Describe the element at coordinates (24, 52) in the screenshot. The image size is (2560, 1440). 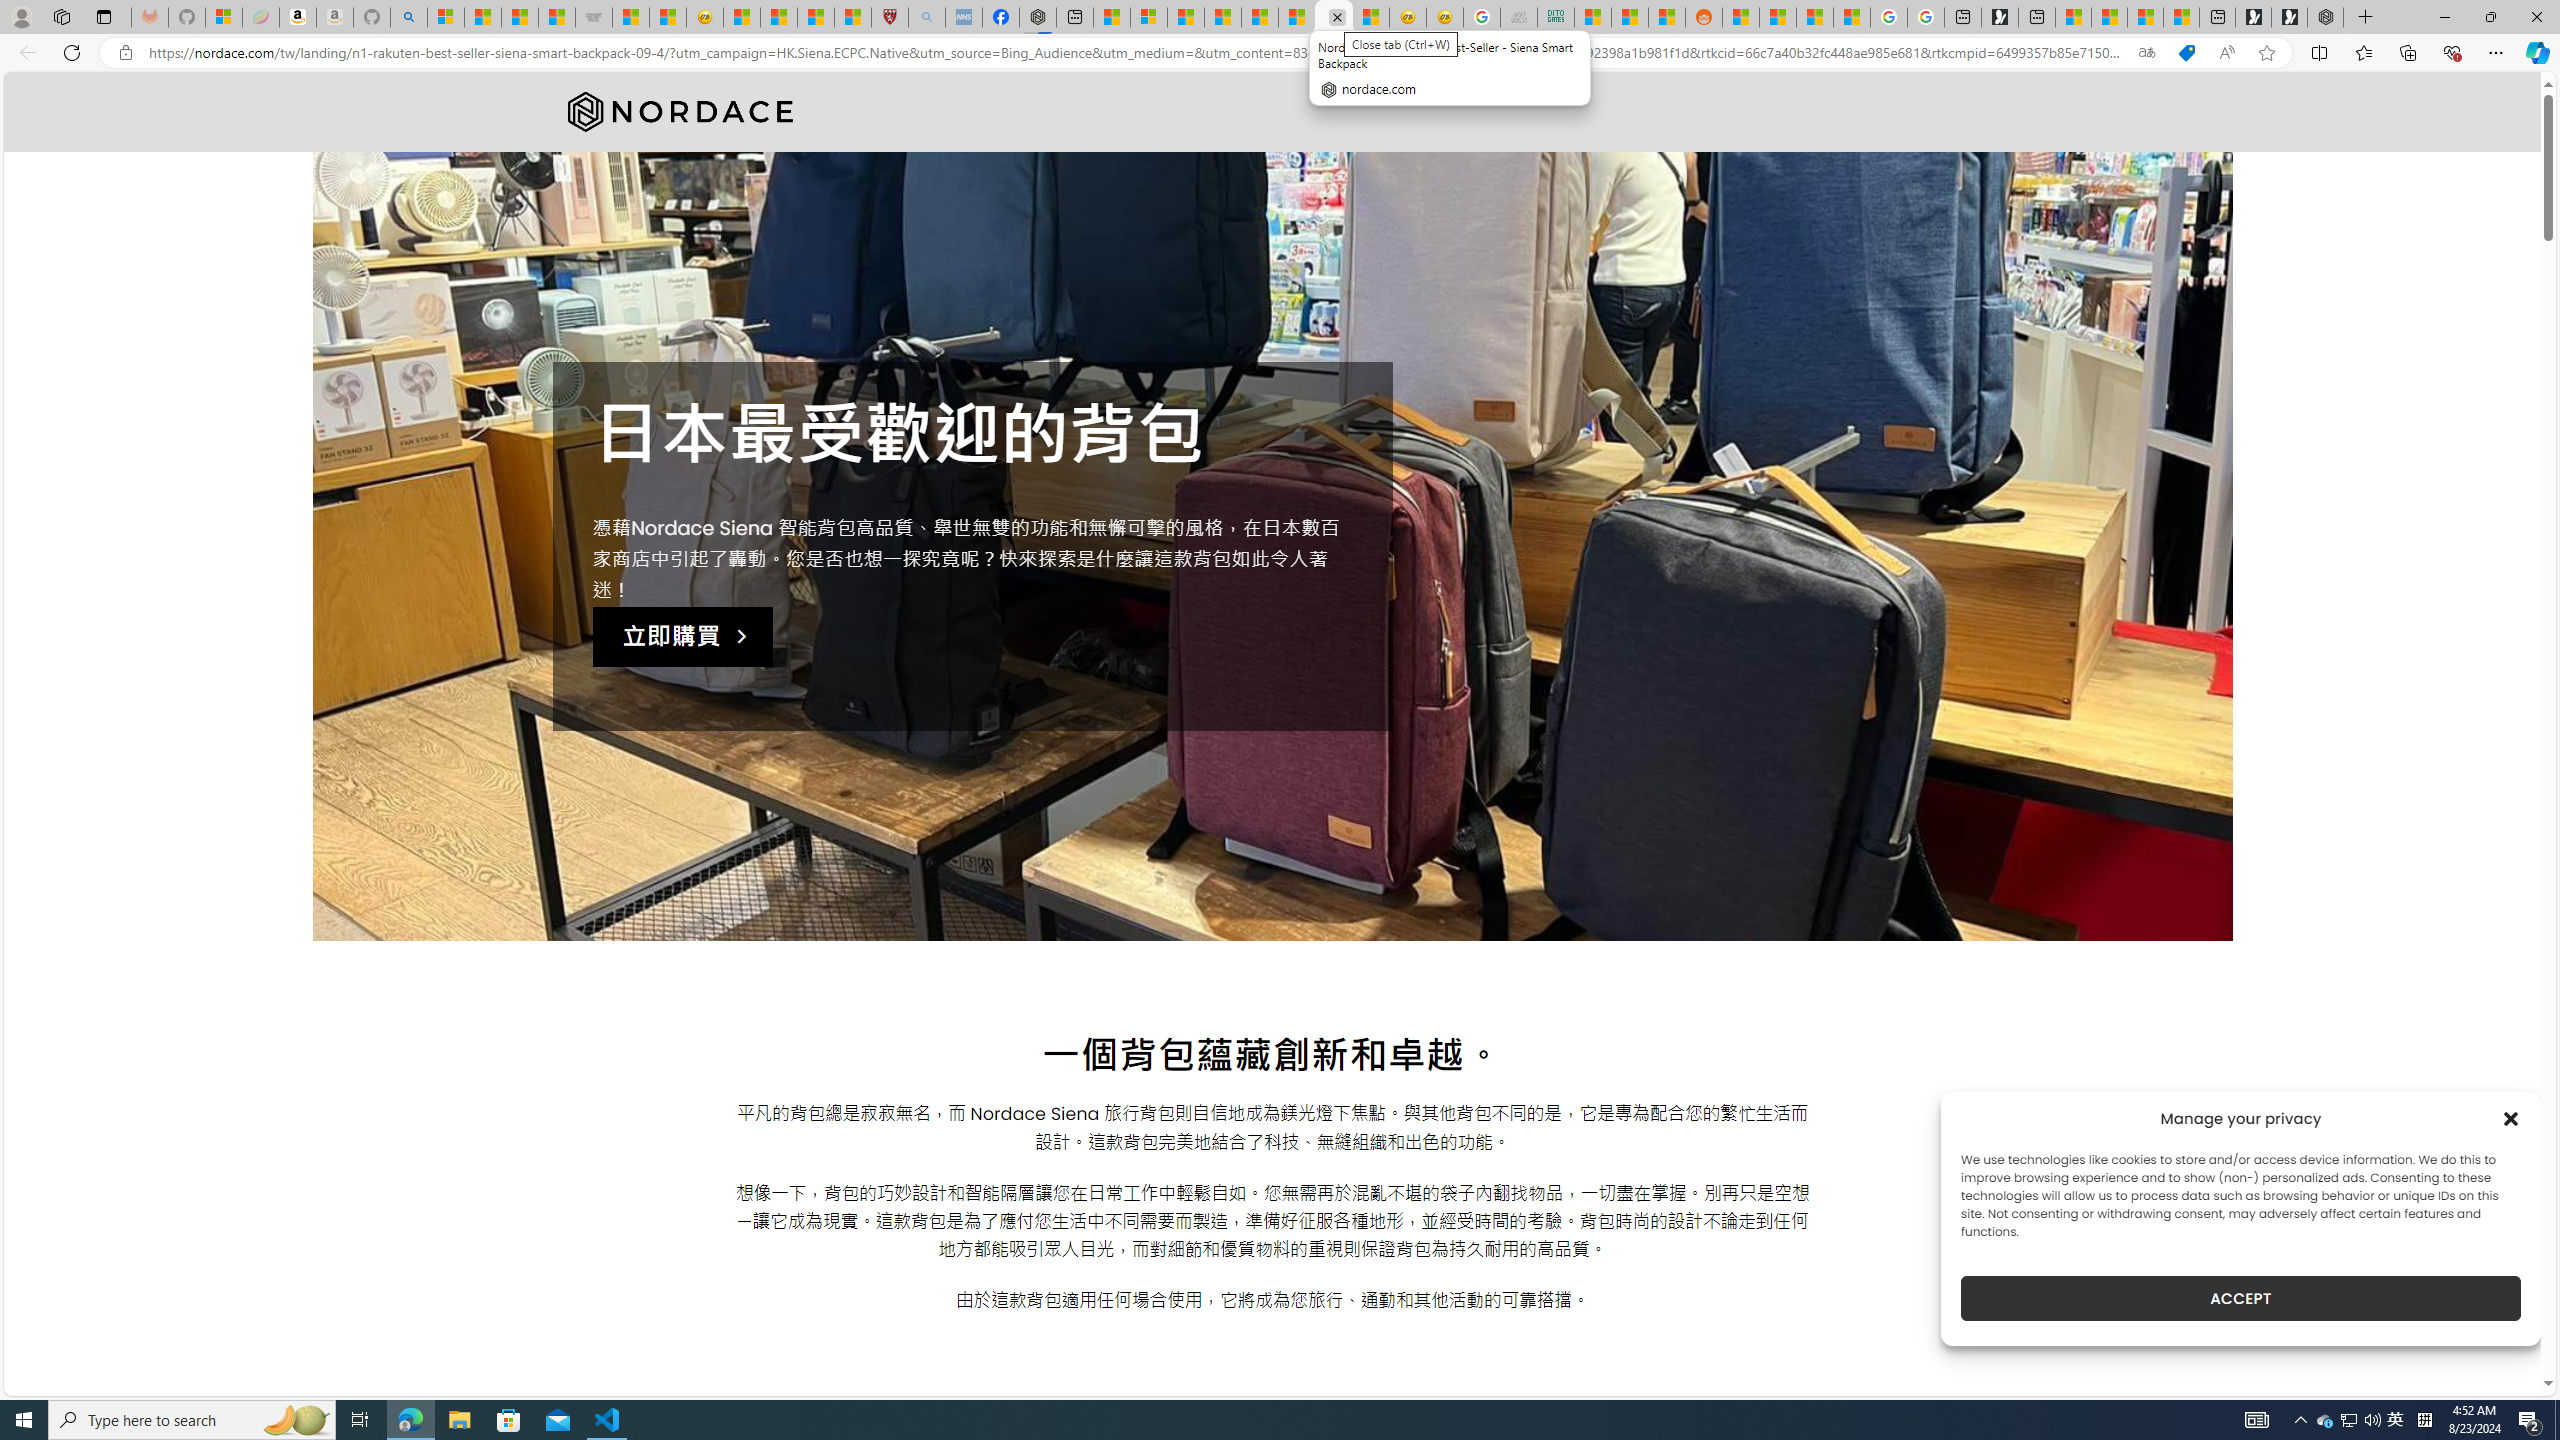
I see `Back` at that location.